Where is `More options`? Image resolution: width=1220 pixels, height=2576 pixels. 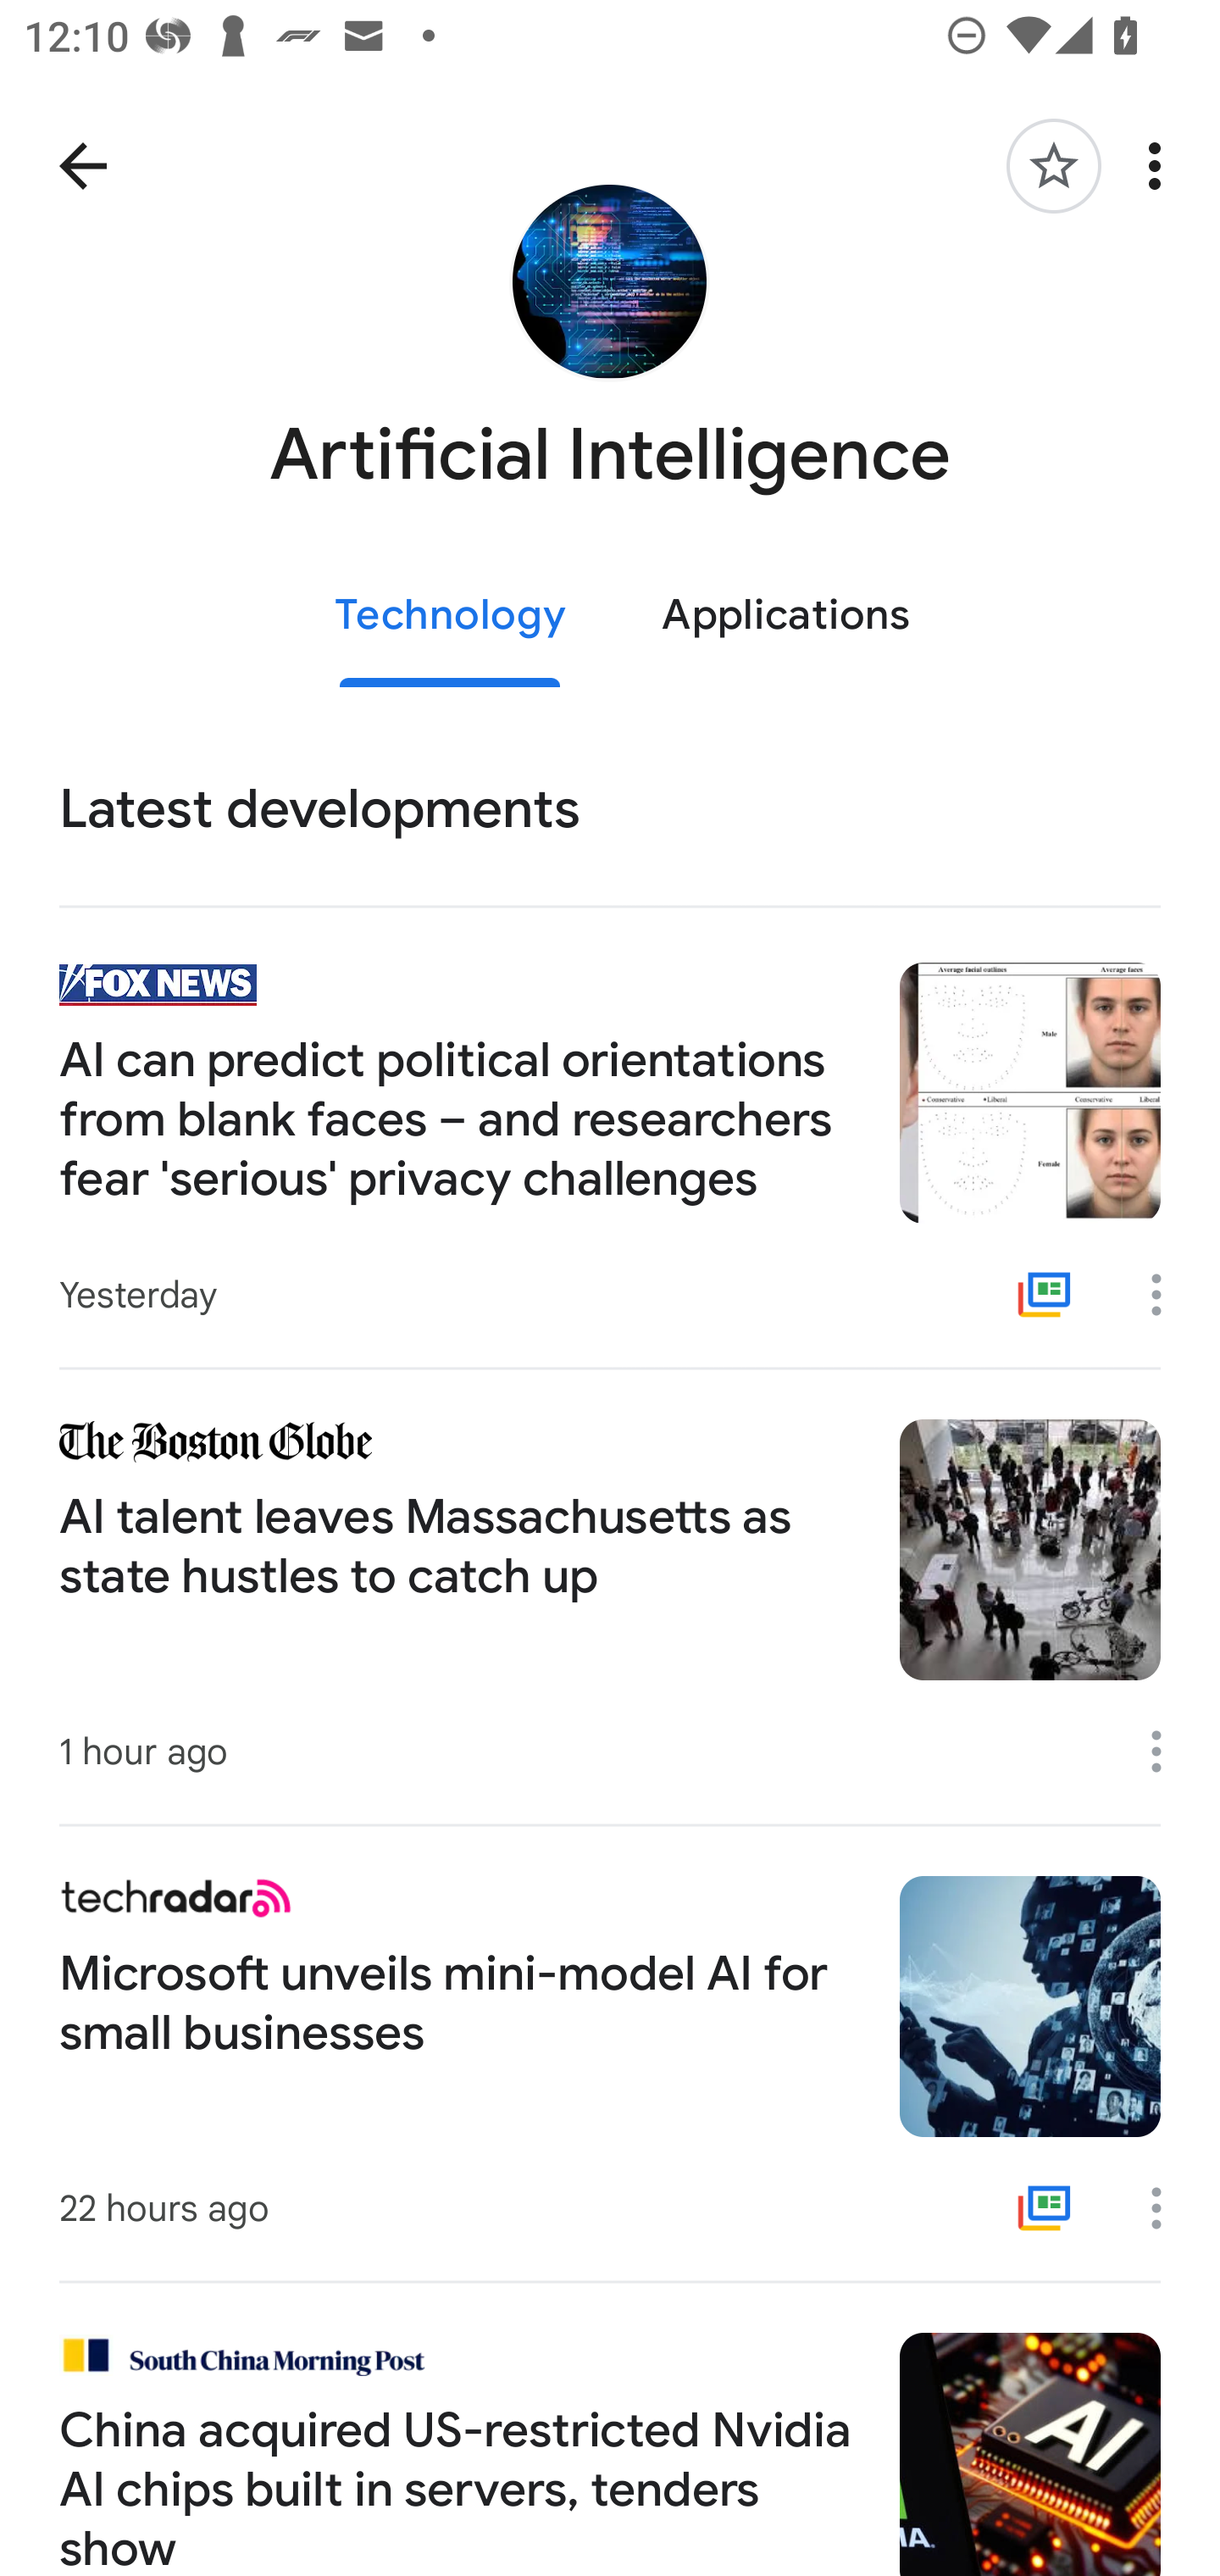 More options is located at coordinates (1167, 2208).